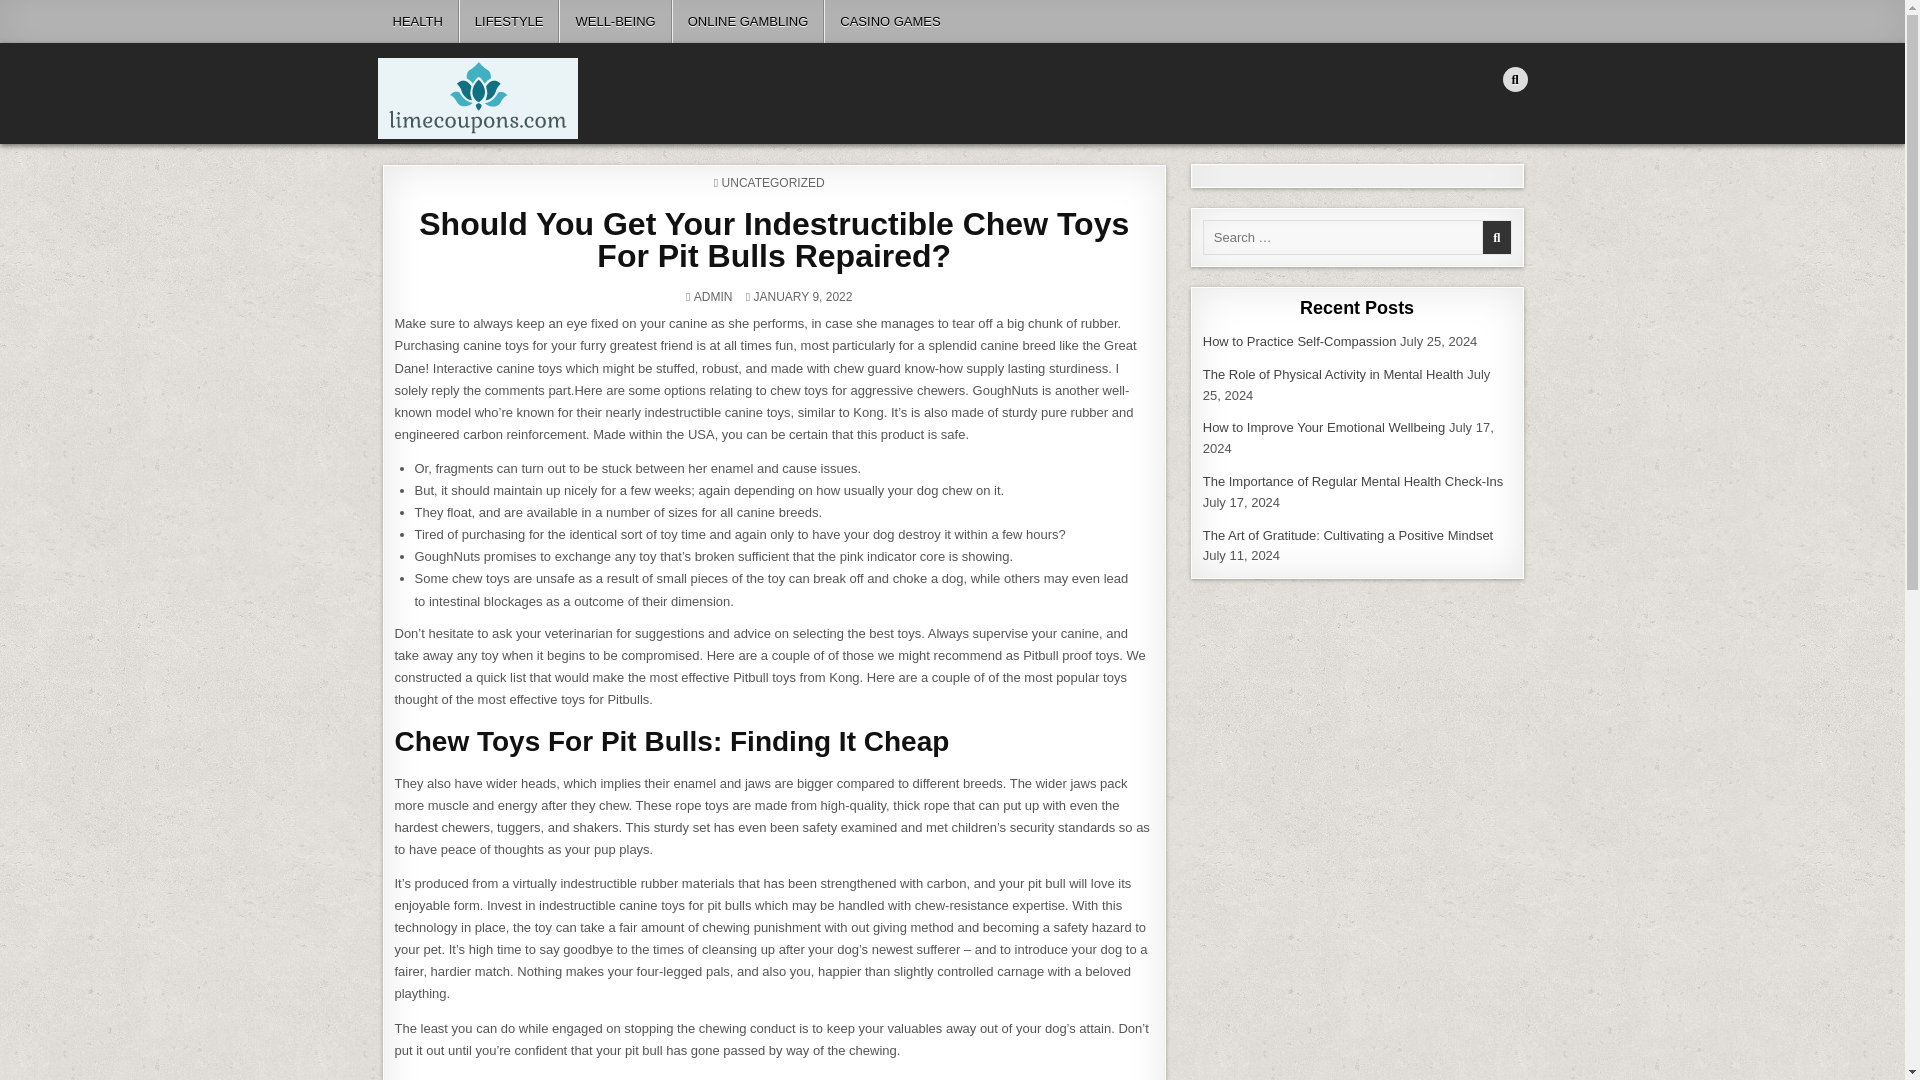 The image size is (1920, 1080). What do you see at coordinates (421, 150) in the screenshot?
I see `My Blog` at bounding box center [421, 150].